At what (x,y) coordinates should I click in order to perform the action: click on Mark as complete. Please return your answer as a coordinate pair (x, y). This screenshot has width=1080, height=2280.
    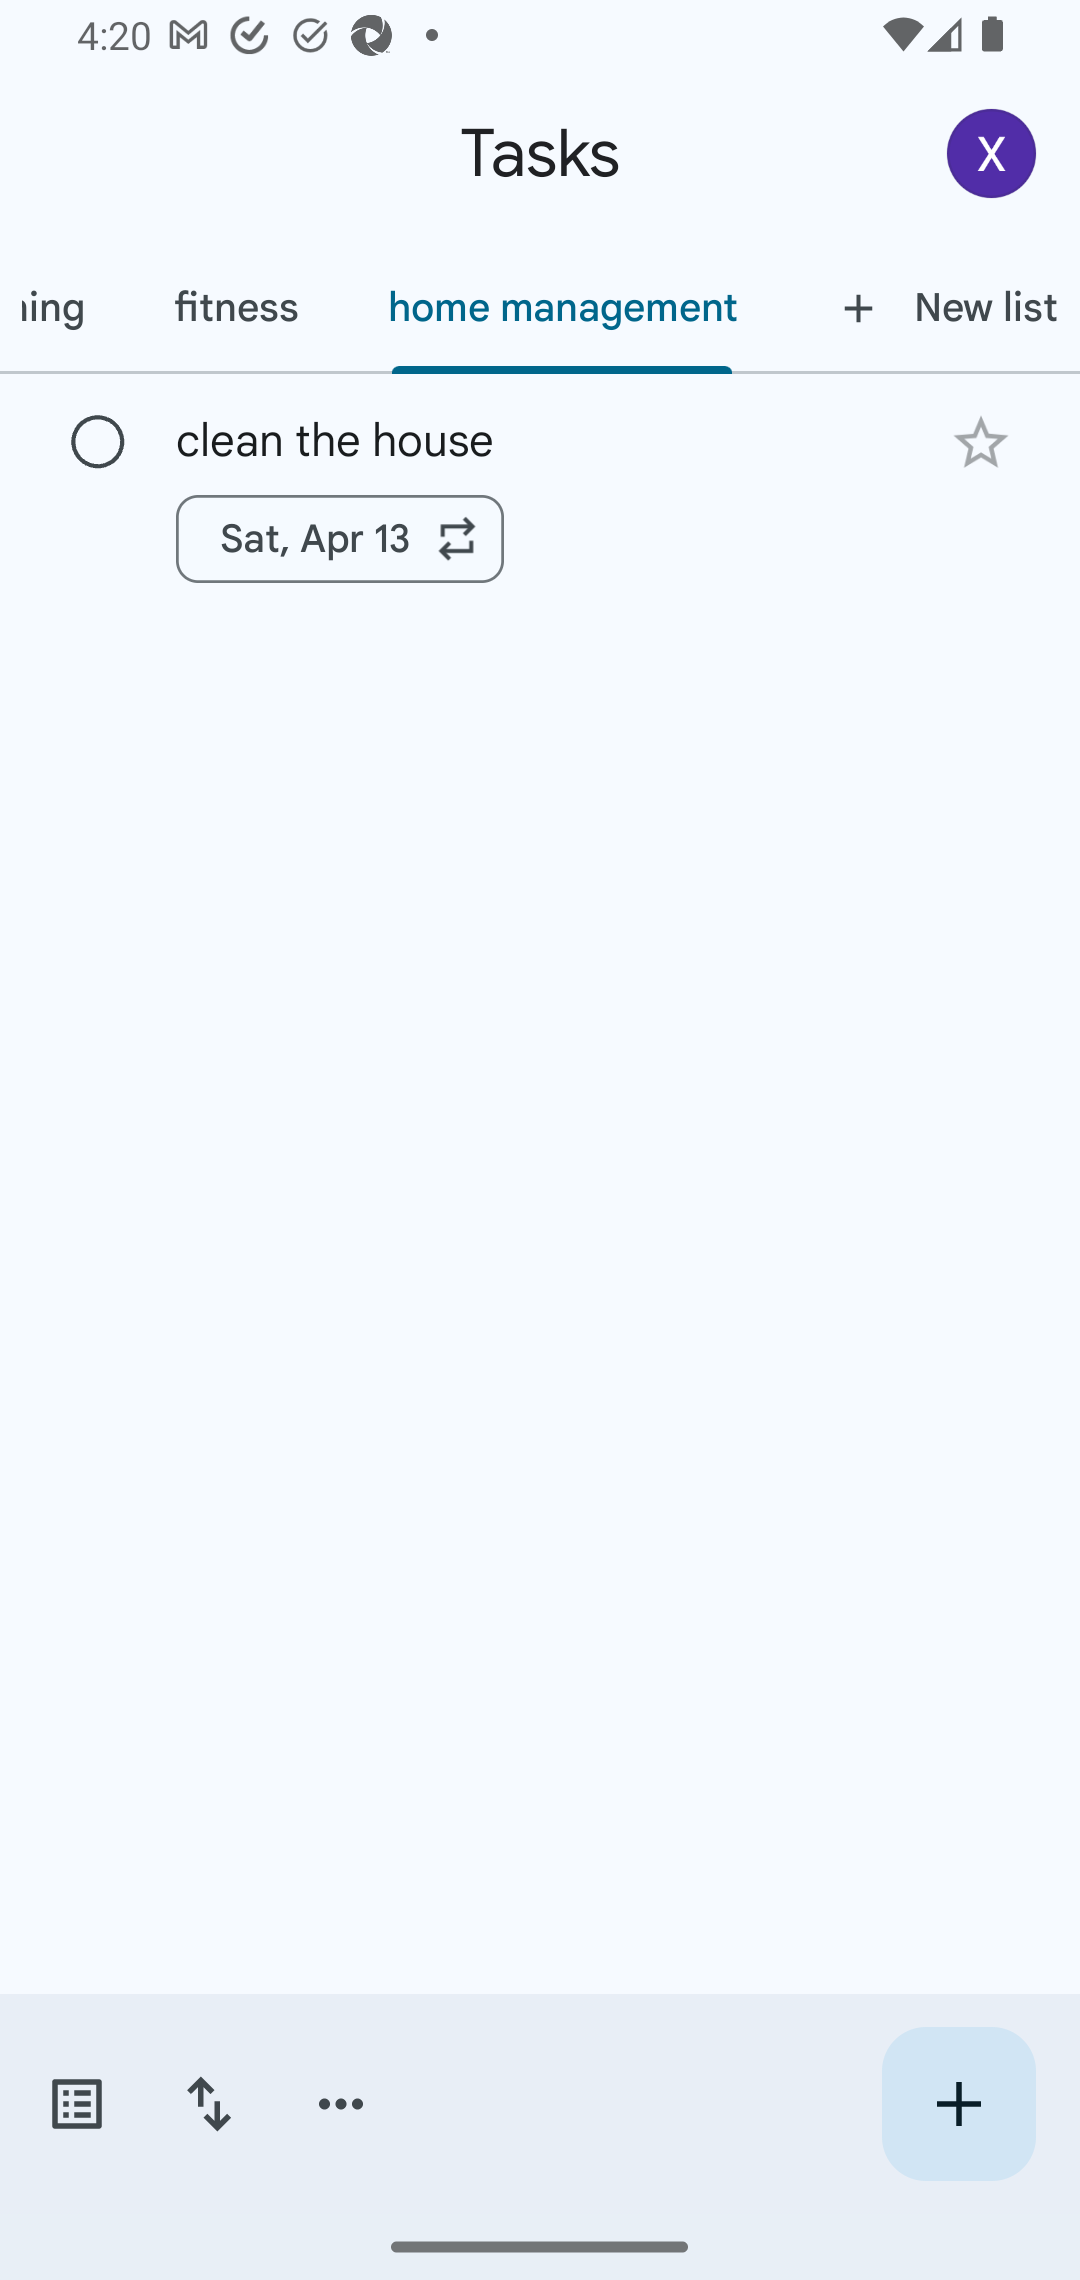
    Looking at the image, I should click on (98, 443).